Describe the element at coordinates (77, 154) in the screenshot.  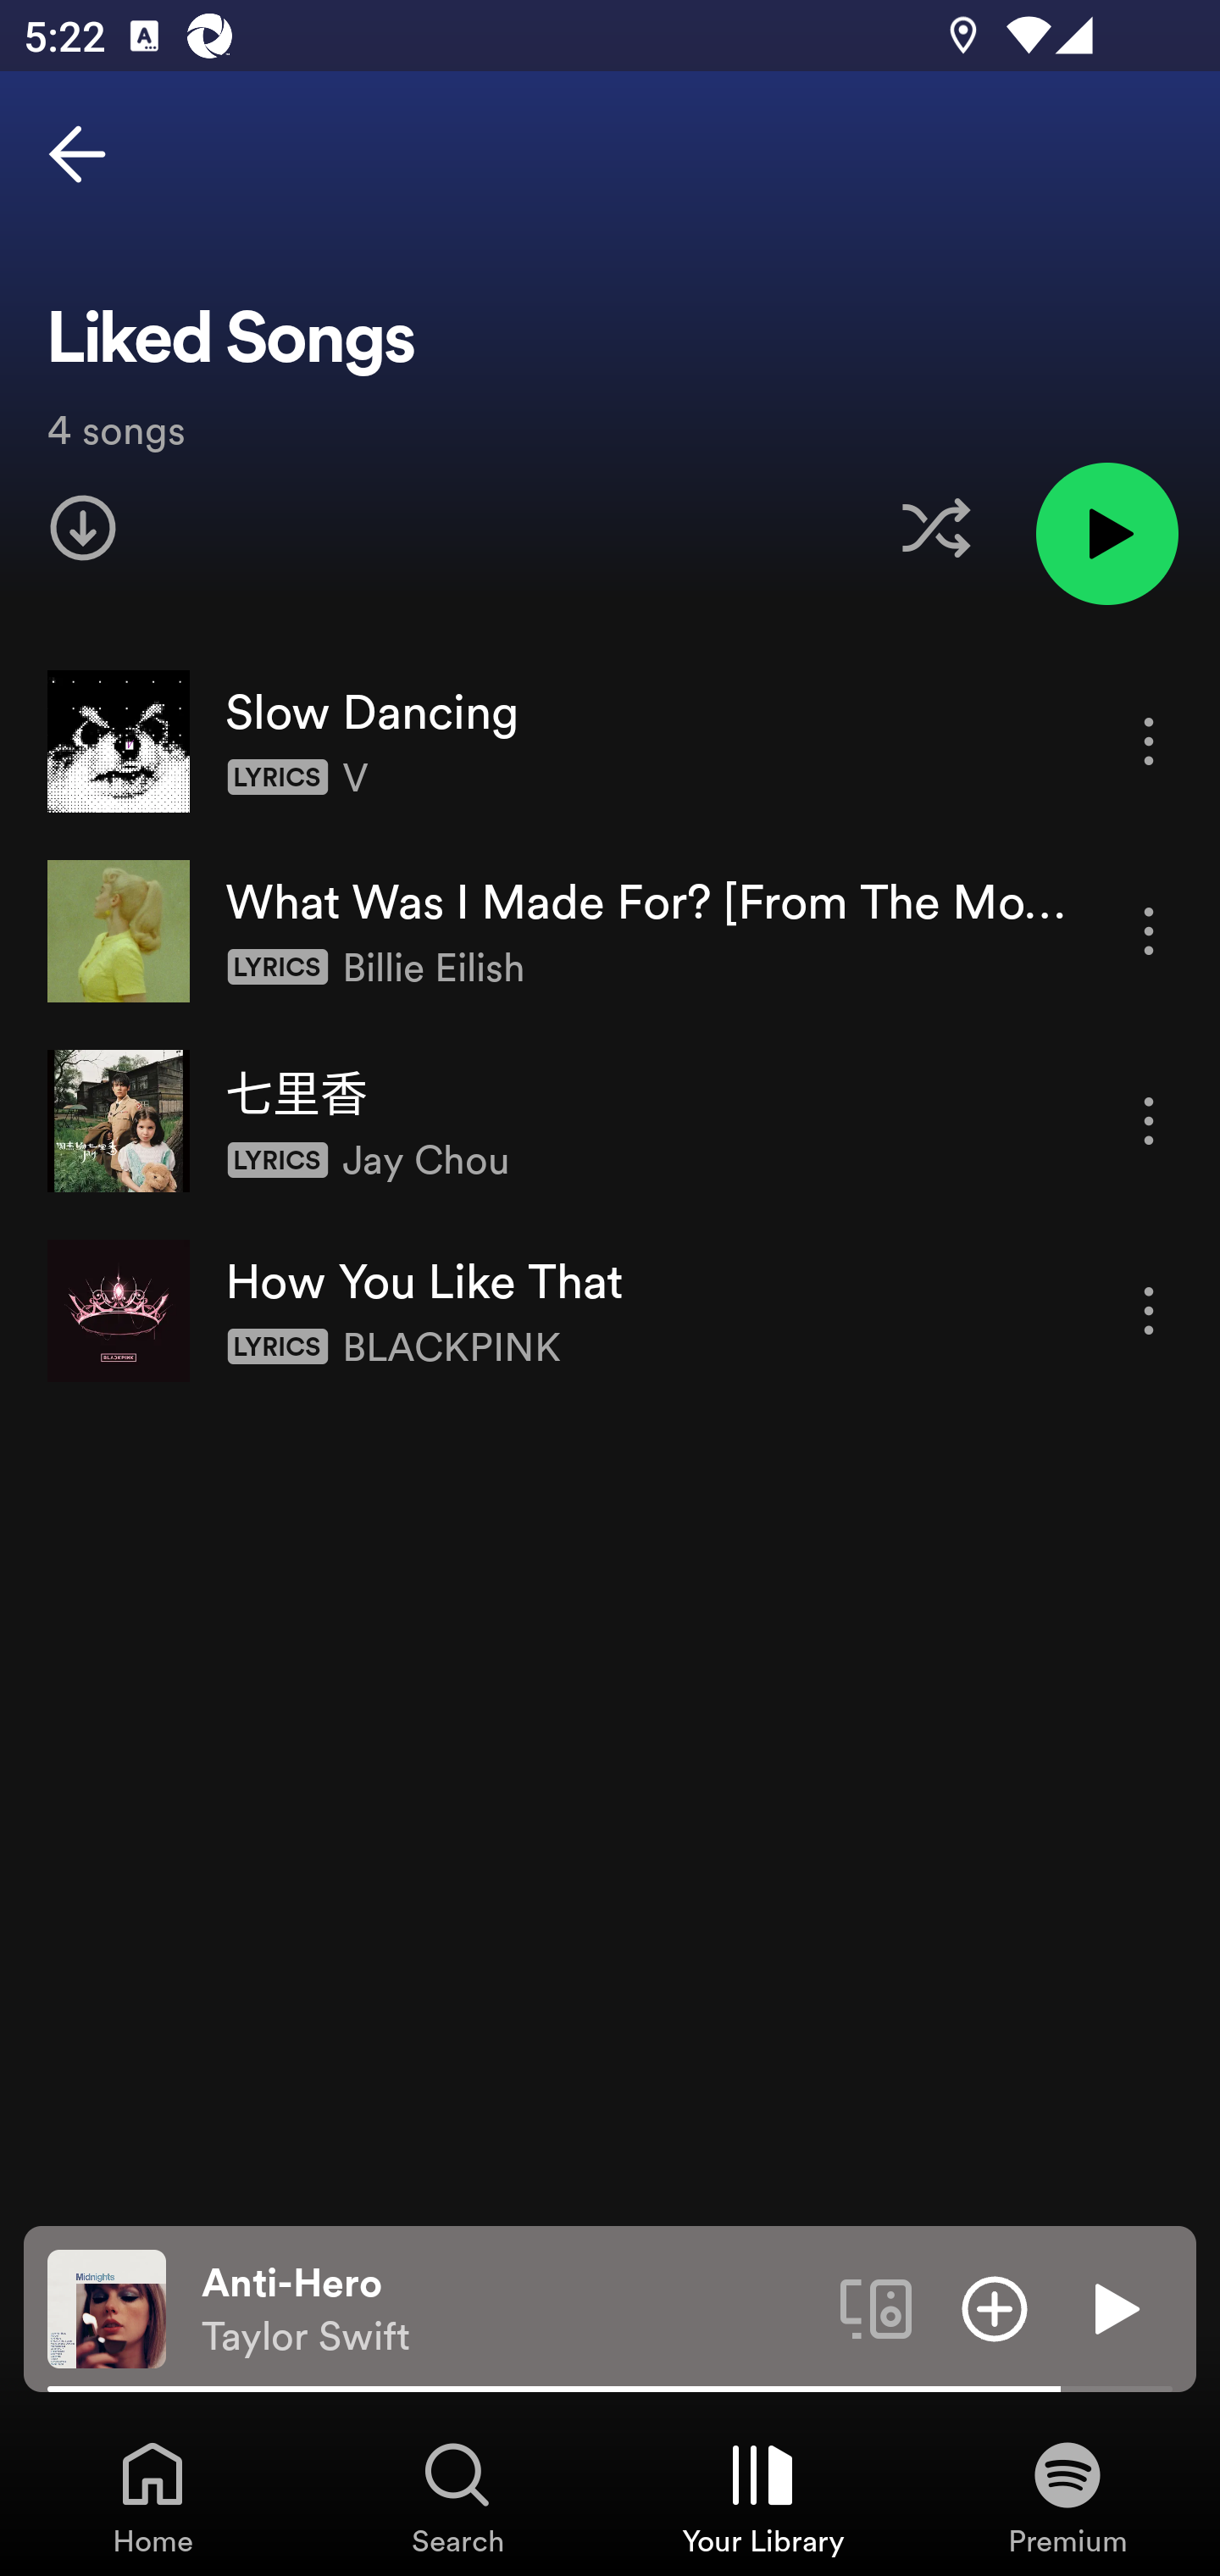
I see `Back` at that location.